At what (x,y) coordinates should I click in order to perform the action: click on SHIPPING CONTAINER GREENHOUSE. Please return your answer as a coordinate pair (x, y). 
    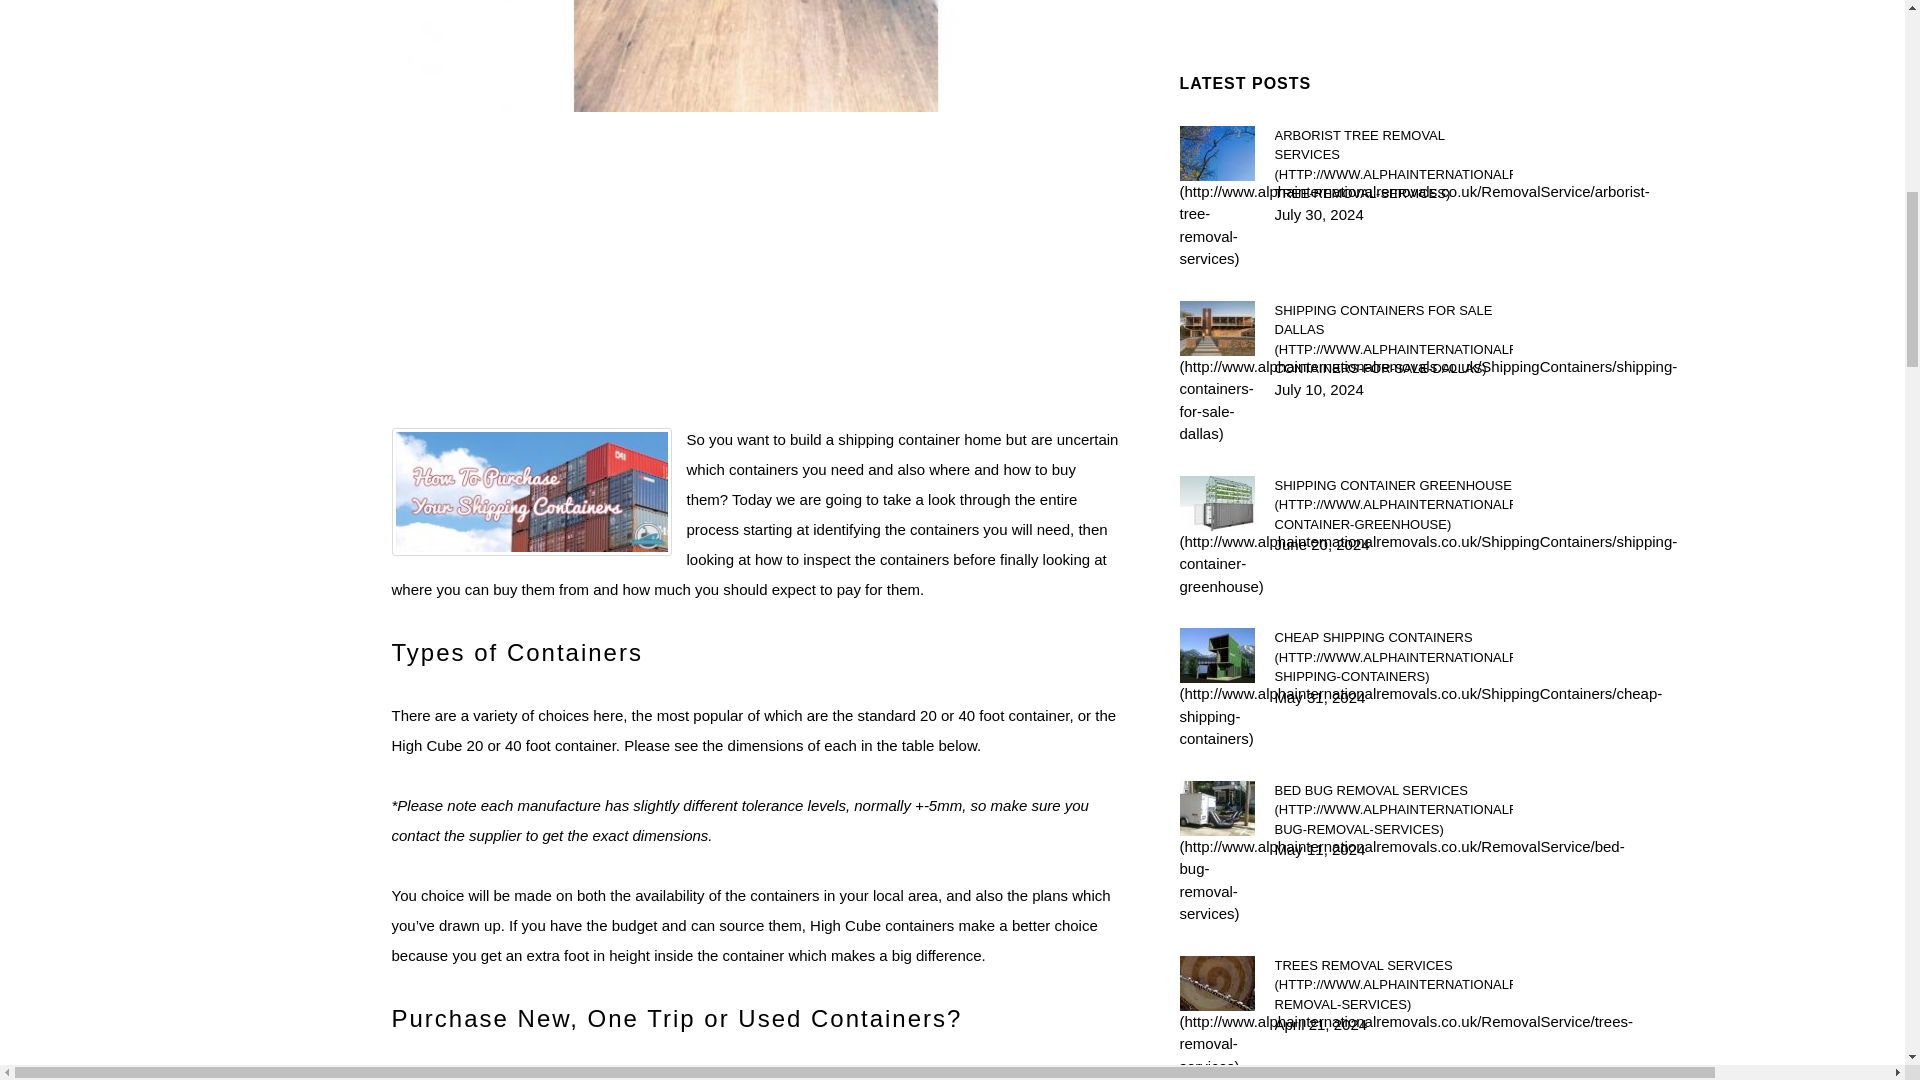
    Looking at the image, I should click on (1393, 505).